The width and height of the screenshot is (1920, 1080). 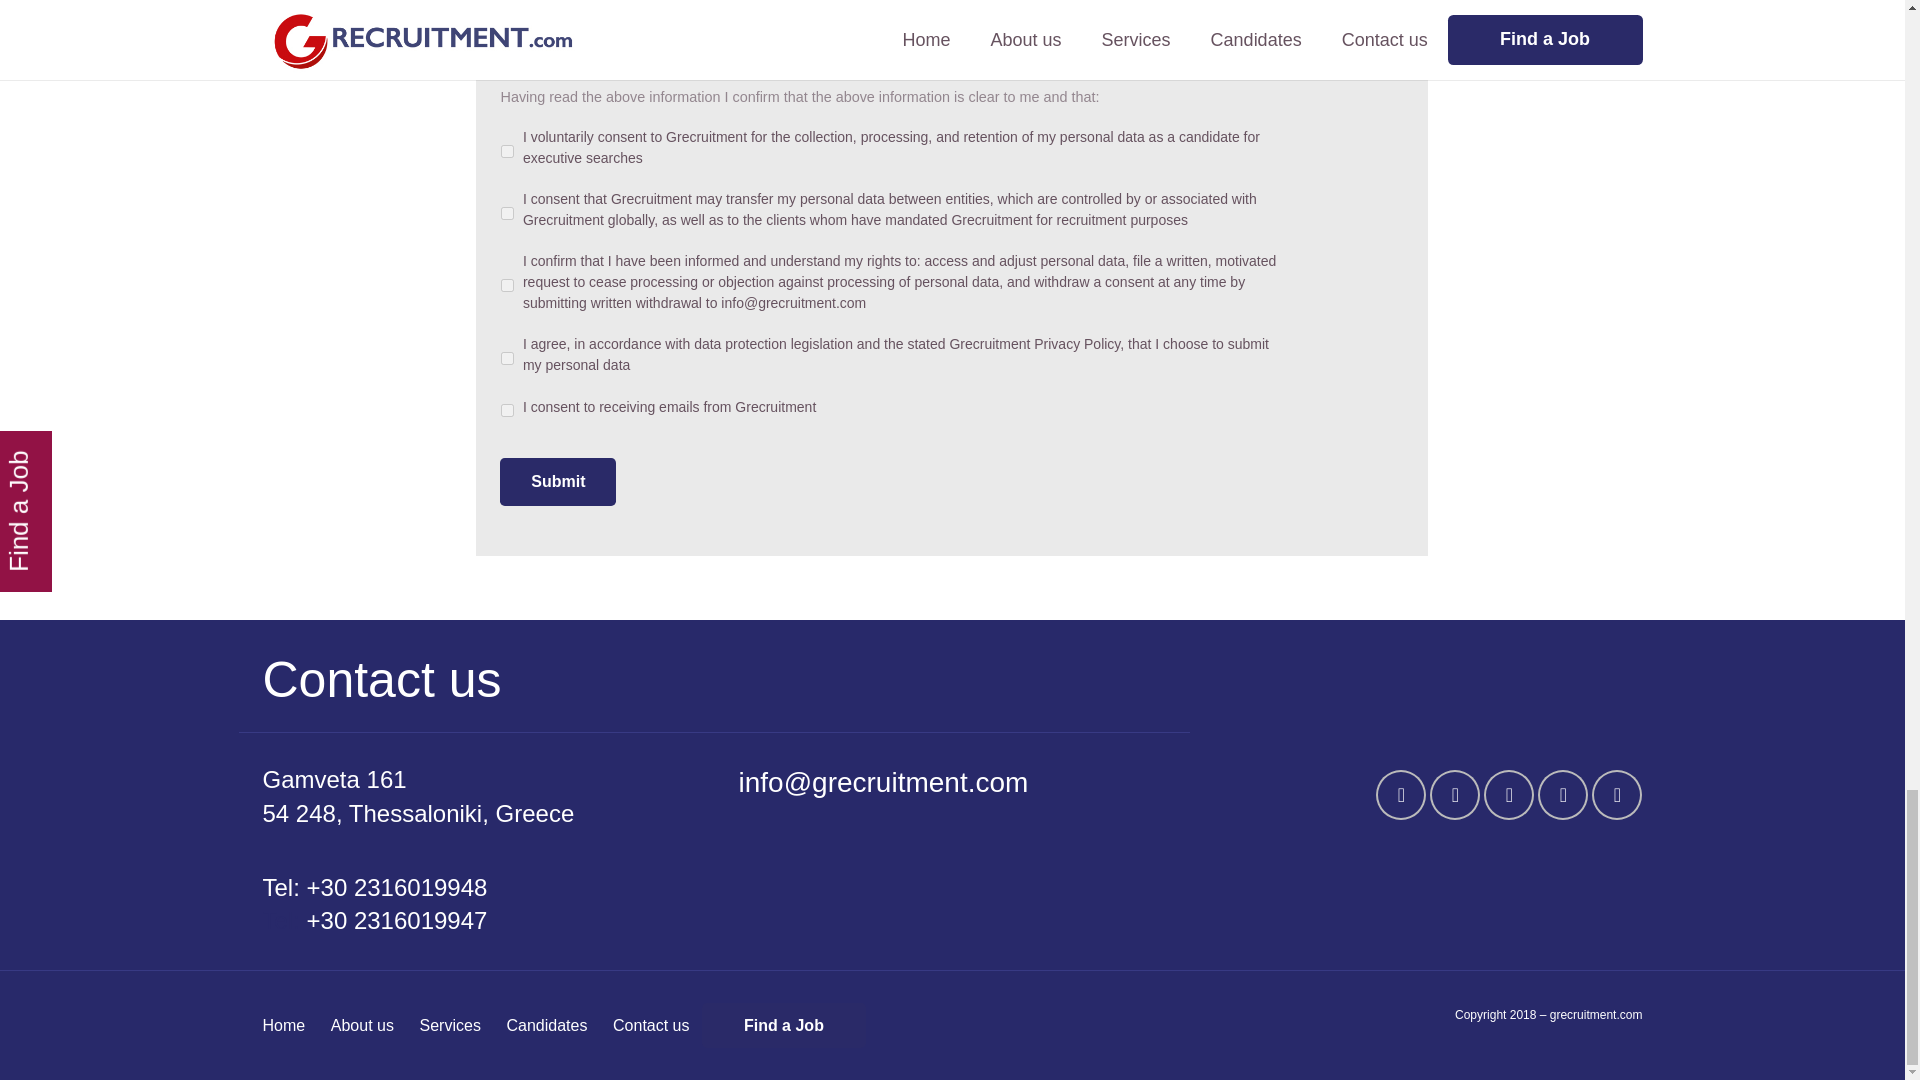 What do you see at coordinates (450, 1025) in the screenshot?
I see `Services` at bounding box center [450, 1025].